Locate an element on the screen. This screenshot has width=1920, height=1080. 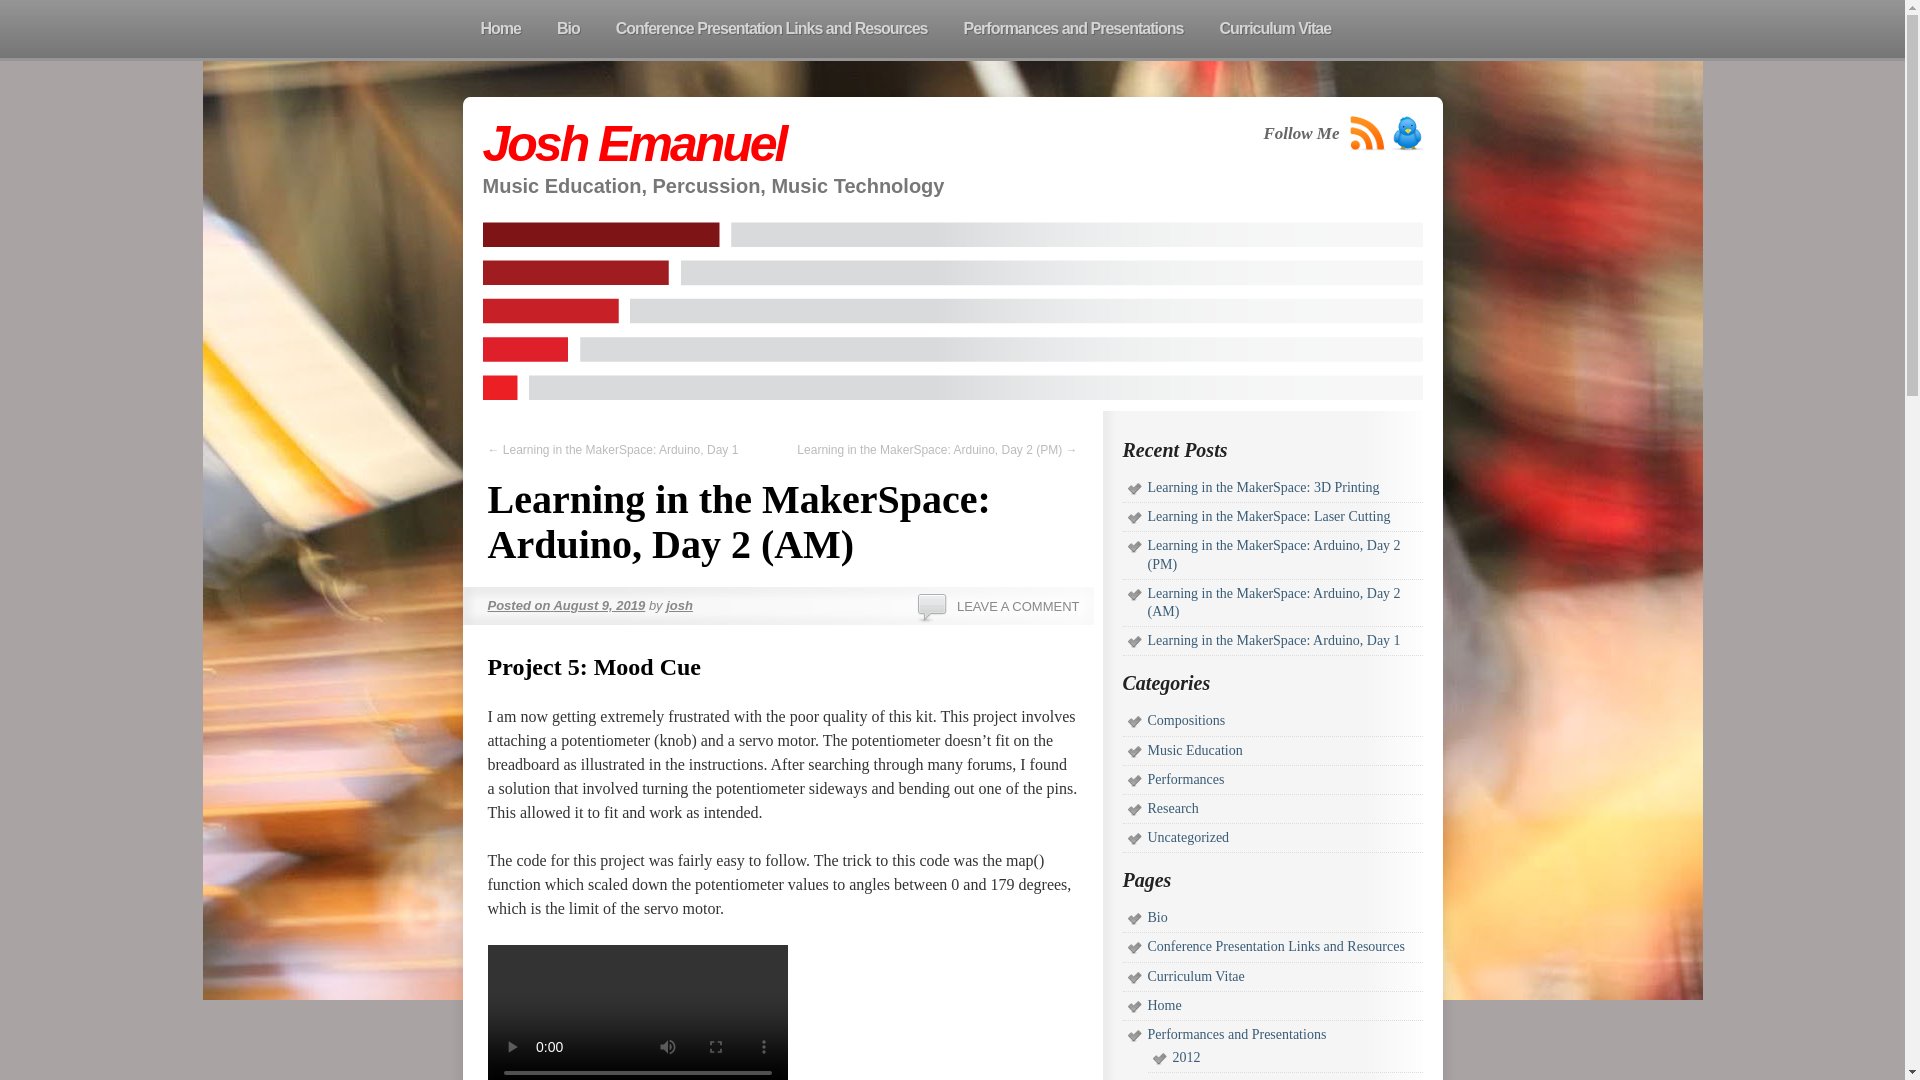
Research is located at coordinates (1173, 808).